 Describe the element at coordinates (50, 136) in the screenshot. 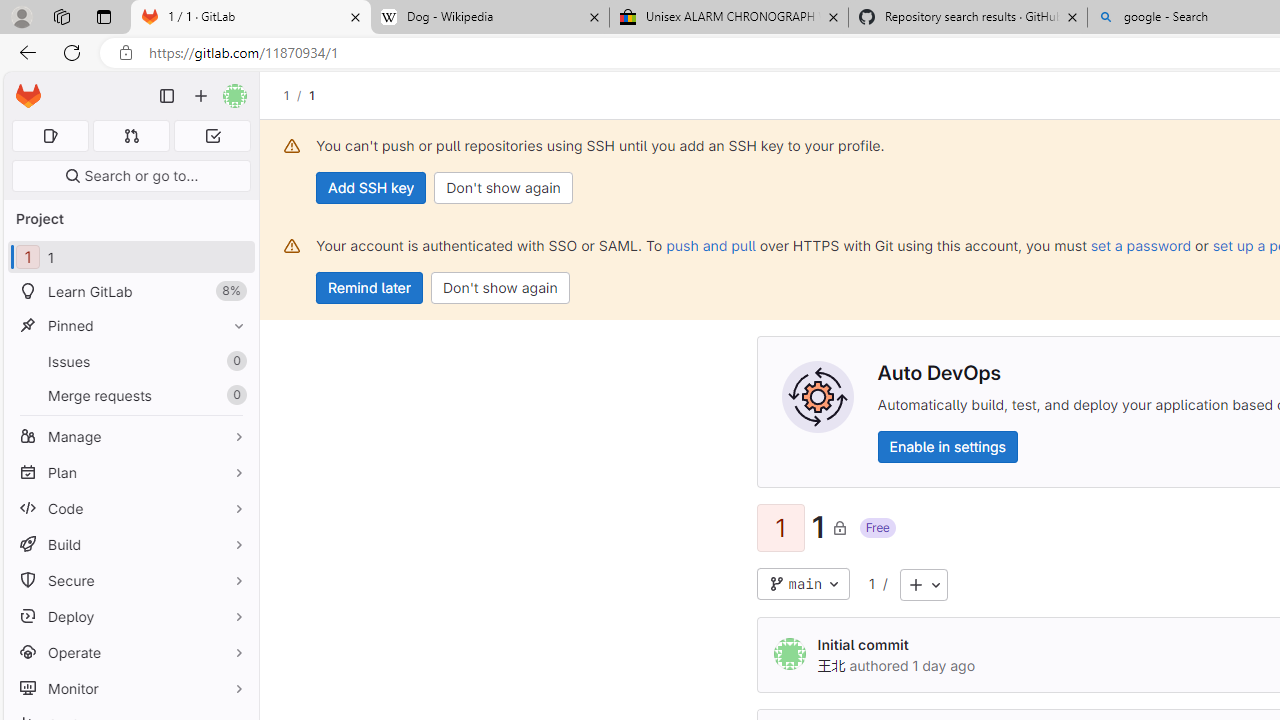

I see `Assigned issues 0` at that location.